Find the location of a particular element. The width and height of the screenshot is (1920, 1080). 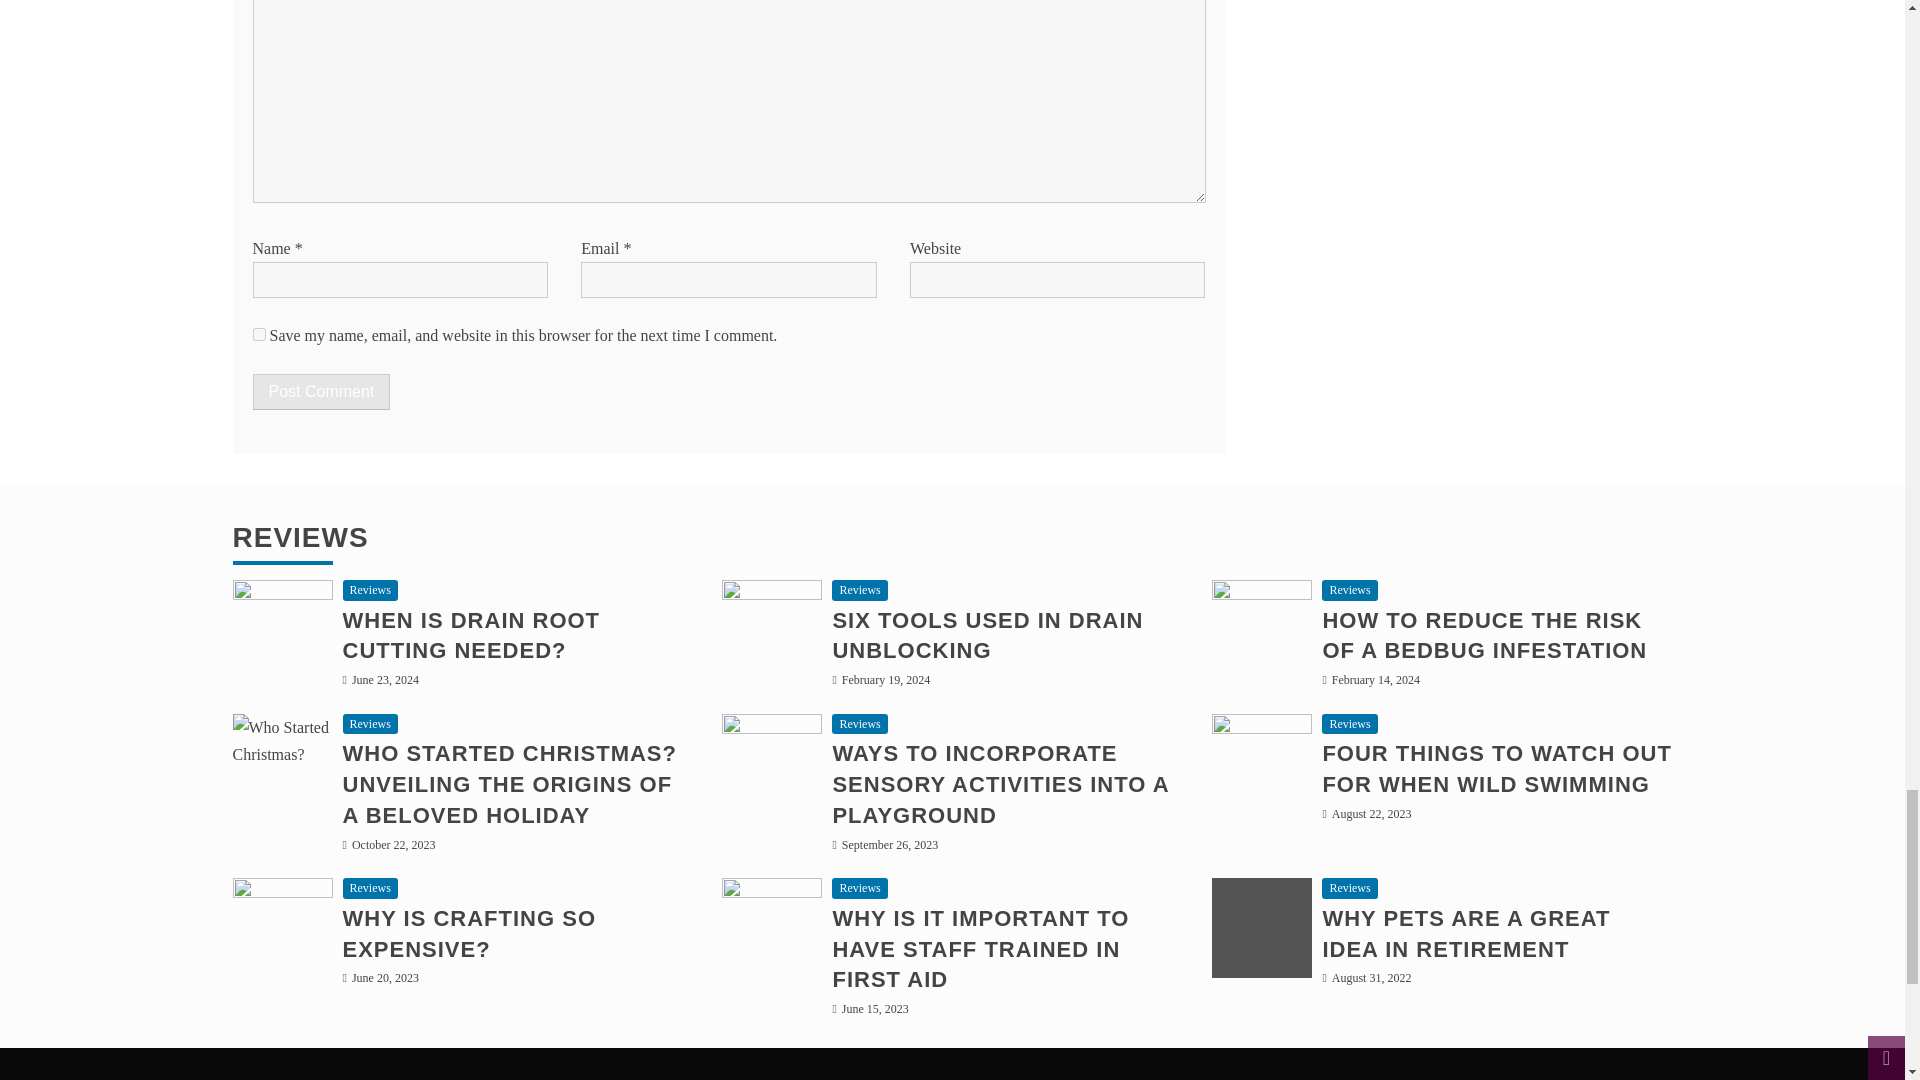

Post Comment is located at coordinates (320, 392).